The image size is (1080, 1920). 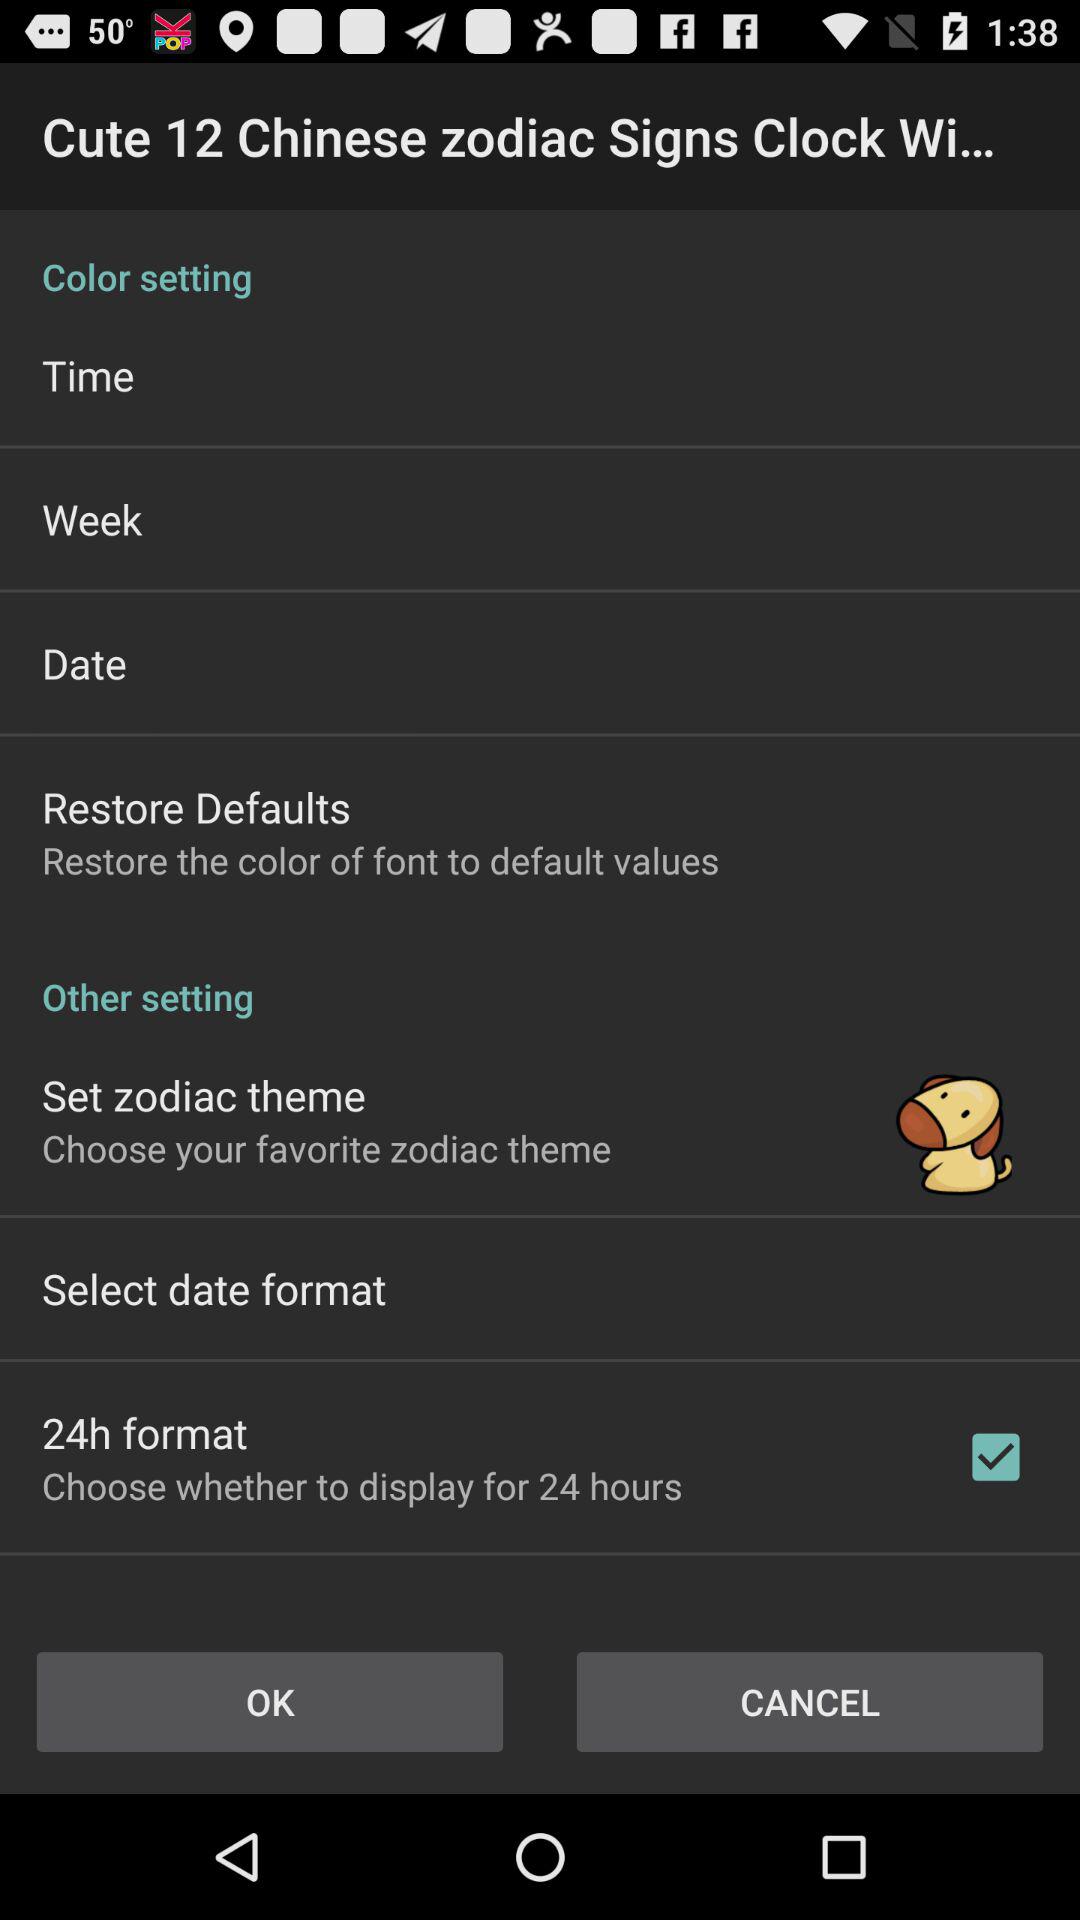 What do you see at coordinates (810, 1702) in the screenshot?
I see `tap cancel button` at bounding box center [810, 1702].